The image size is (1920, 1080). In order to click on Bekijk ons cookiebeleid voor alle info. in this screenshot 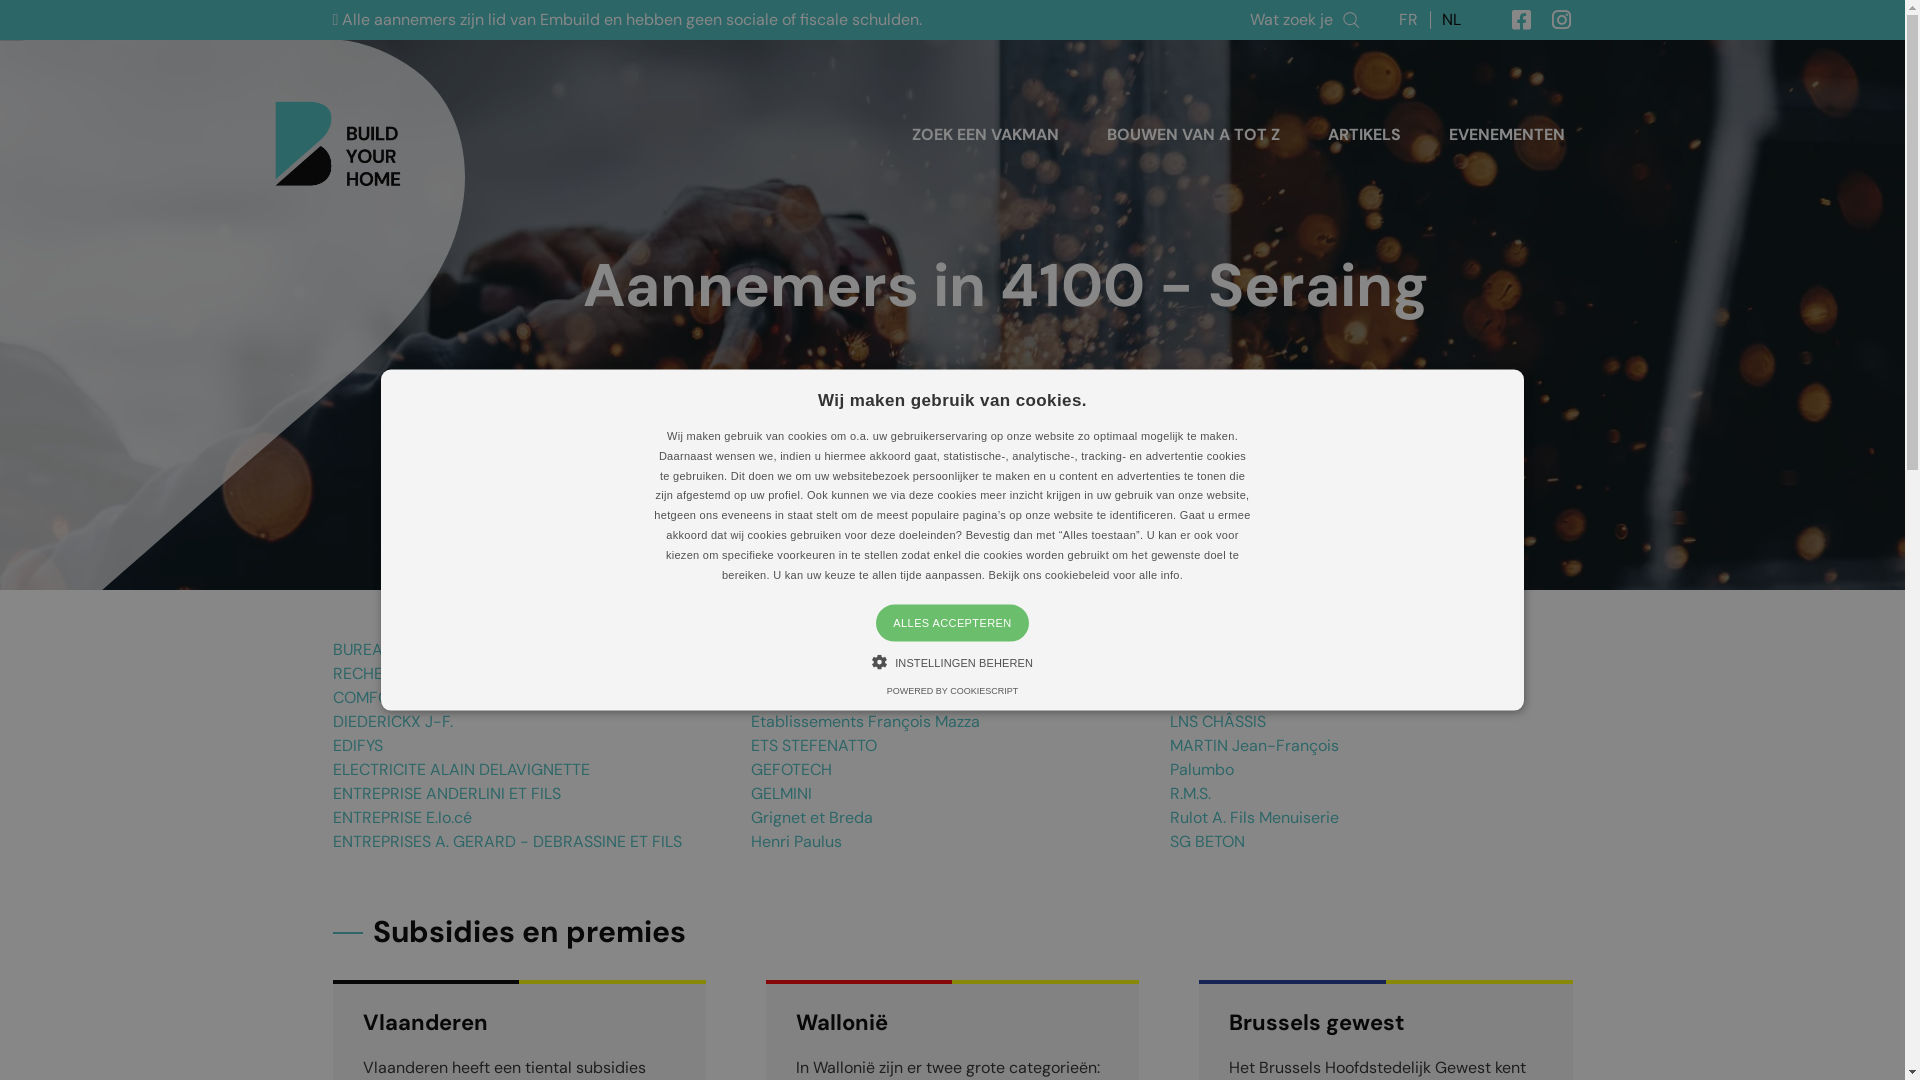, I will do `click(1086, 574)`.